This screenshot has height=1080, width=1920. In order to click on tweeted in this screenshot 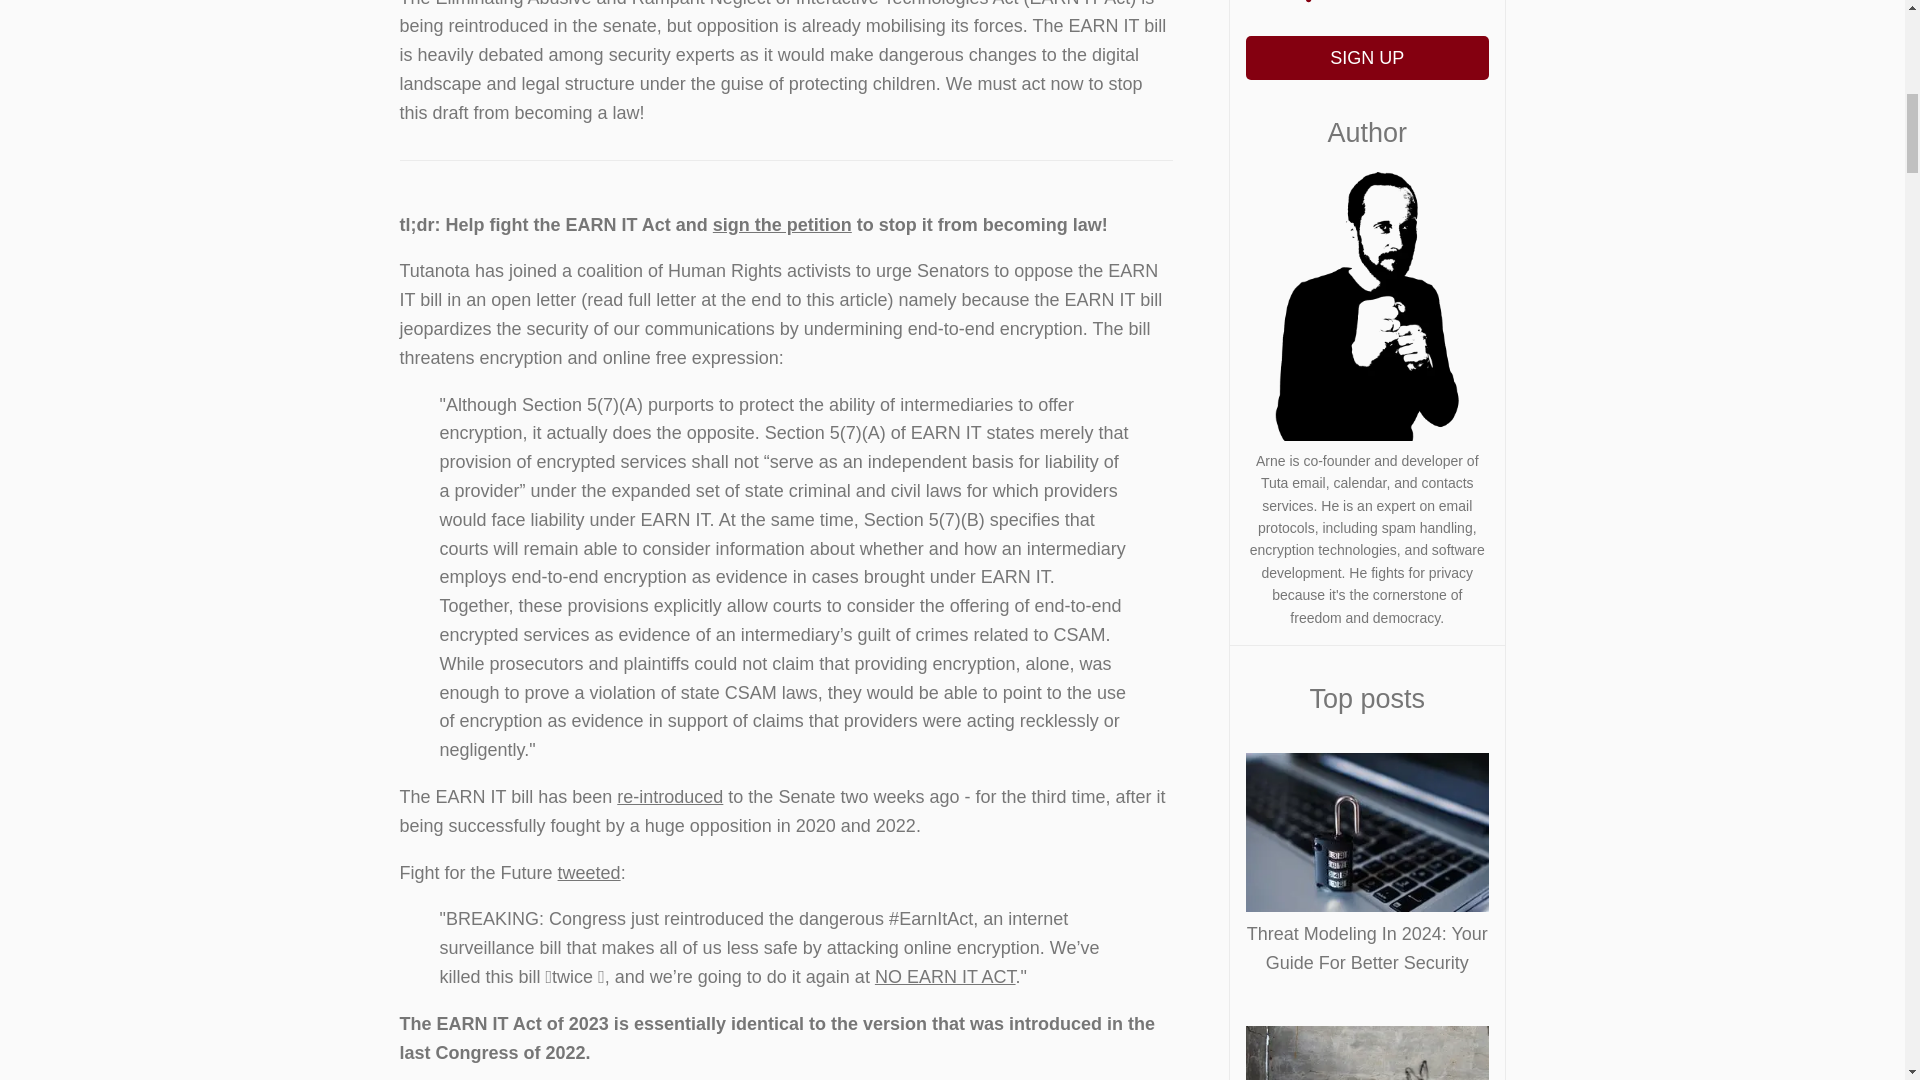, I will do `click(589, 872)`.